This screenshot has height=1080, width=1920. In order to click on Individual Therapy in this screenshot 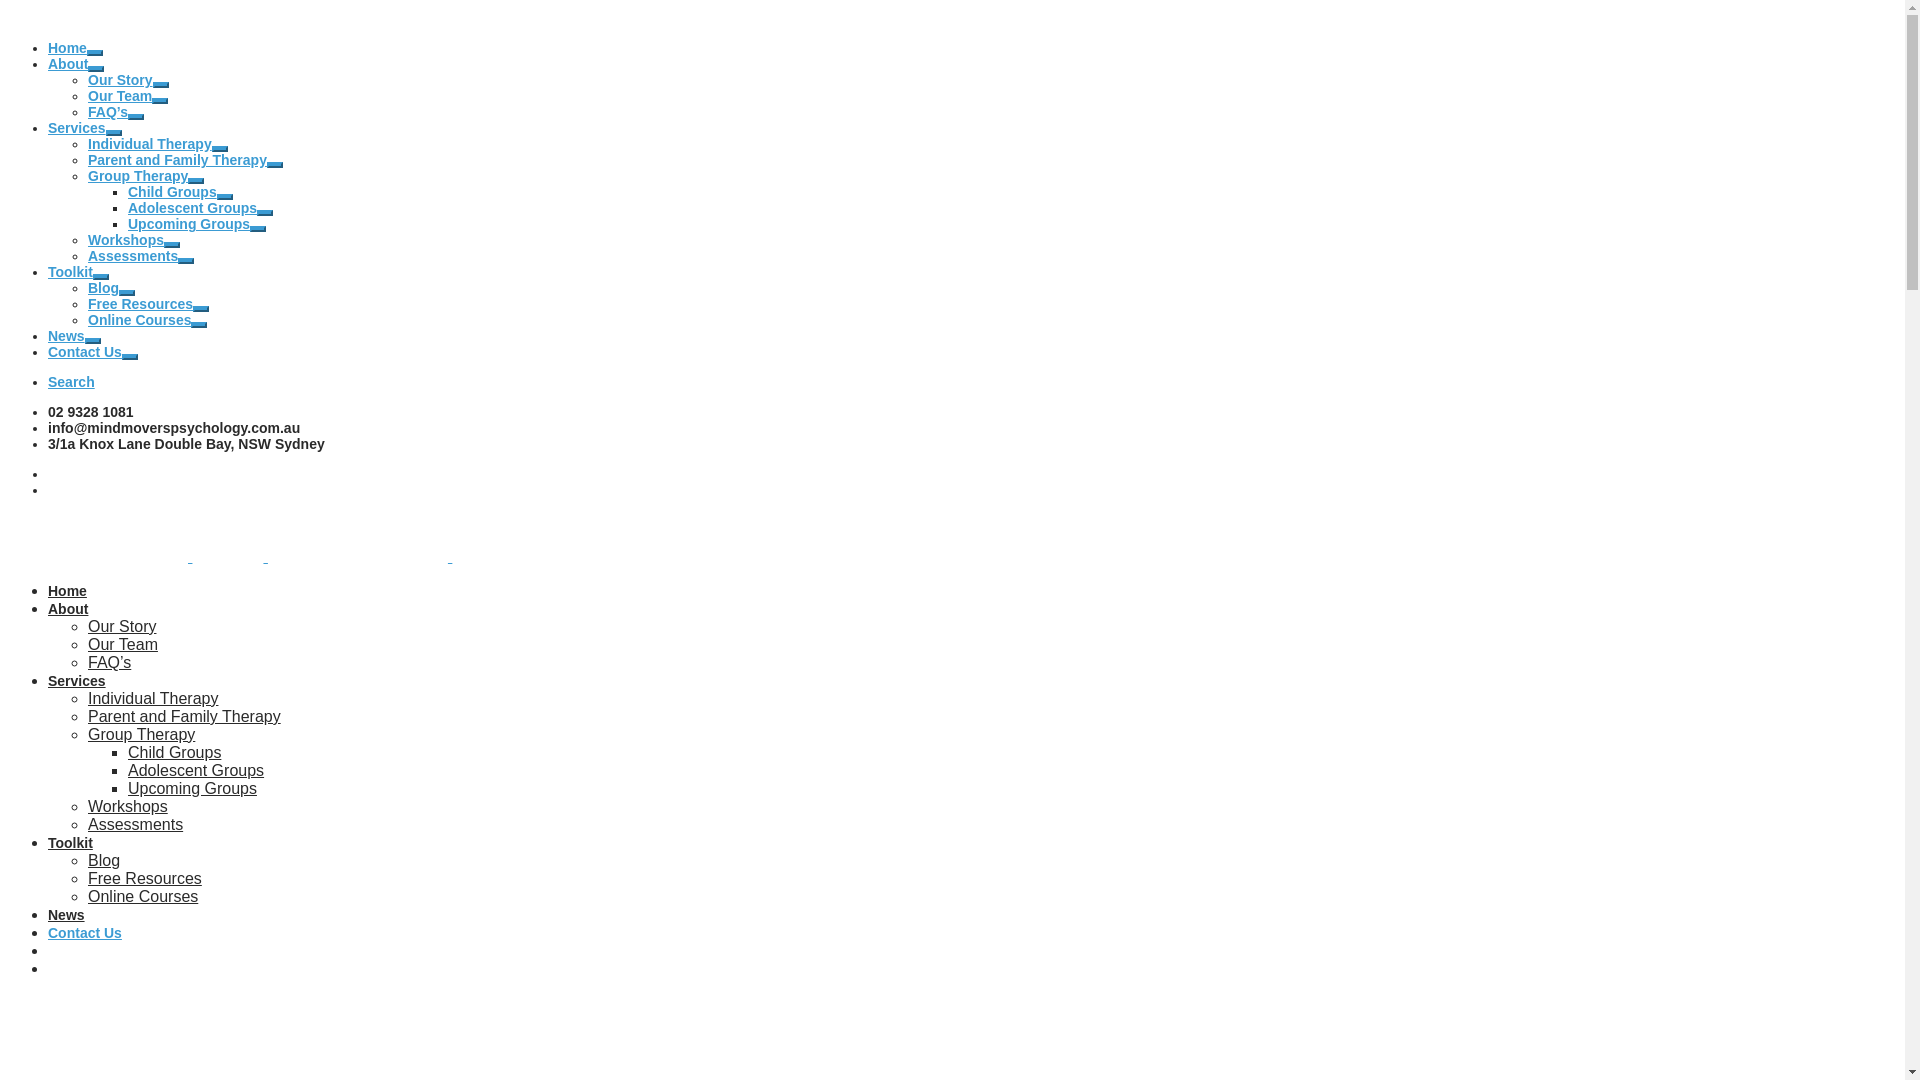, I will do `click(153, 698)`.